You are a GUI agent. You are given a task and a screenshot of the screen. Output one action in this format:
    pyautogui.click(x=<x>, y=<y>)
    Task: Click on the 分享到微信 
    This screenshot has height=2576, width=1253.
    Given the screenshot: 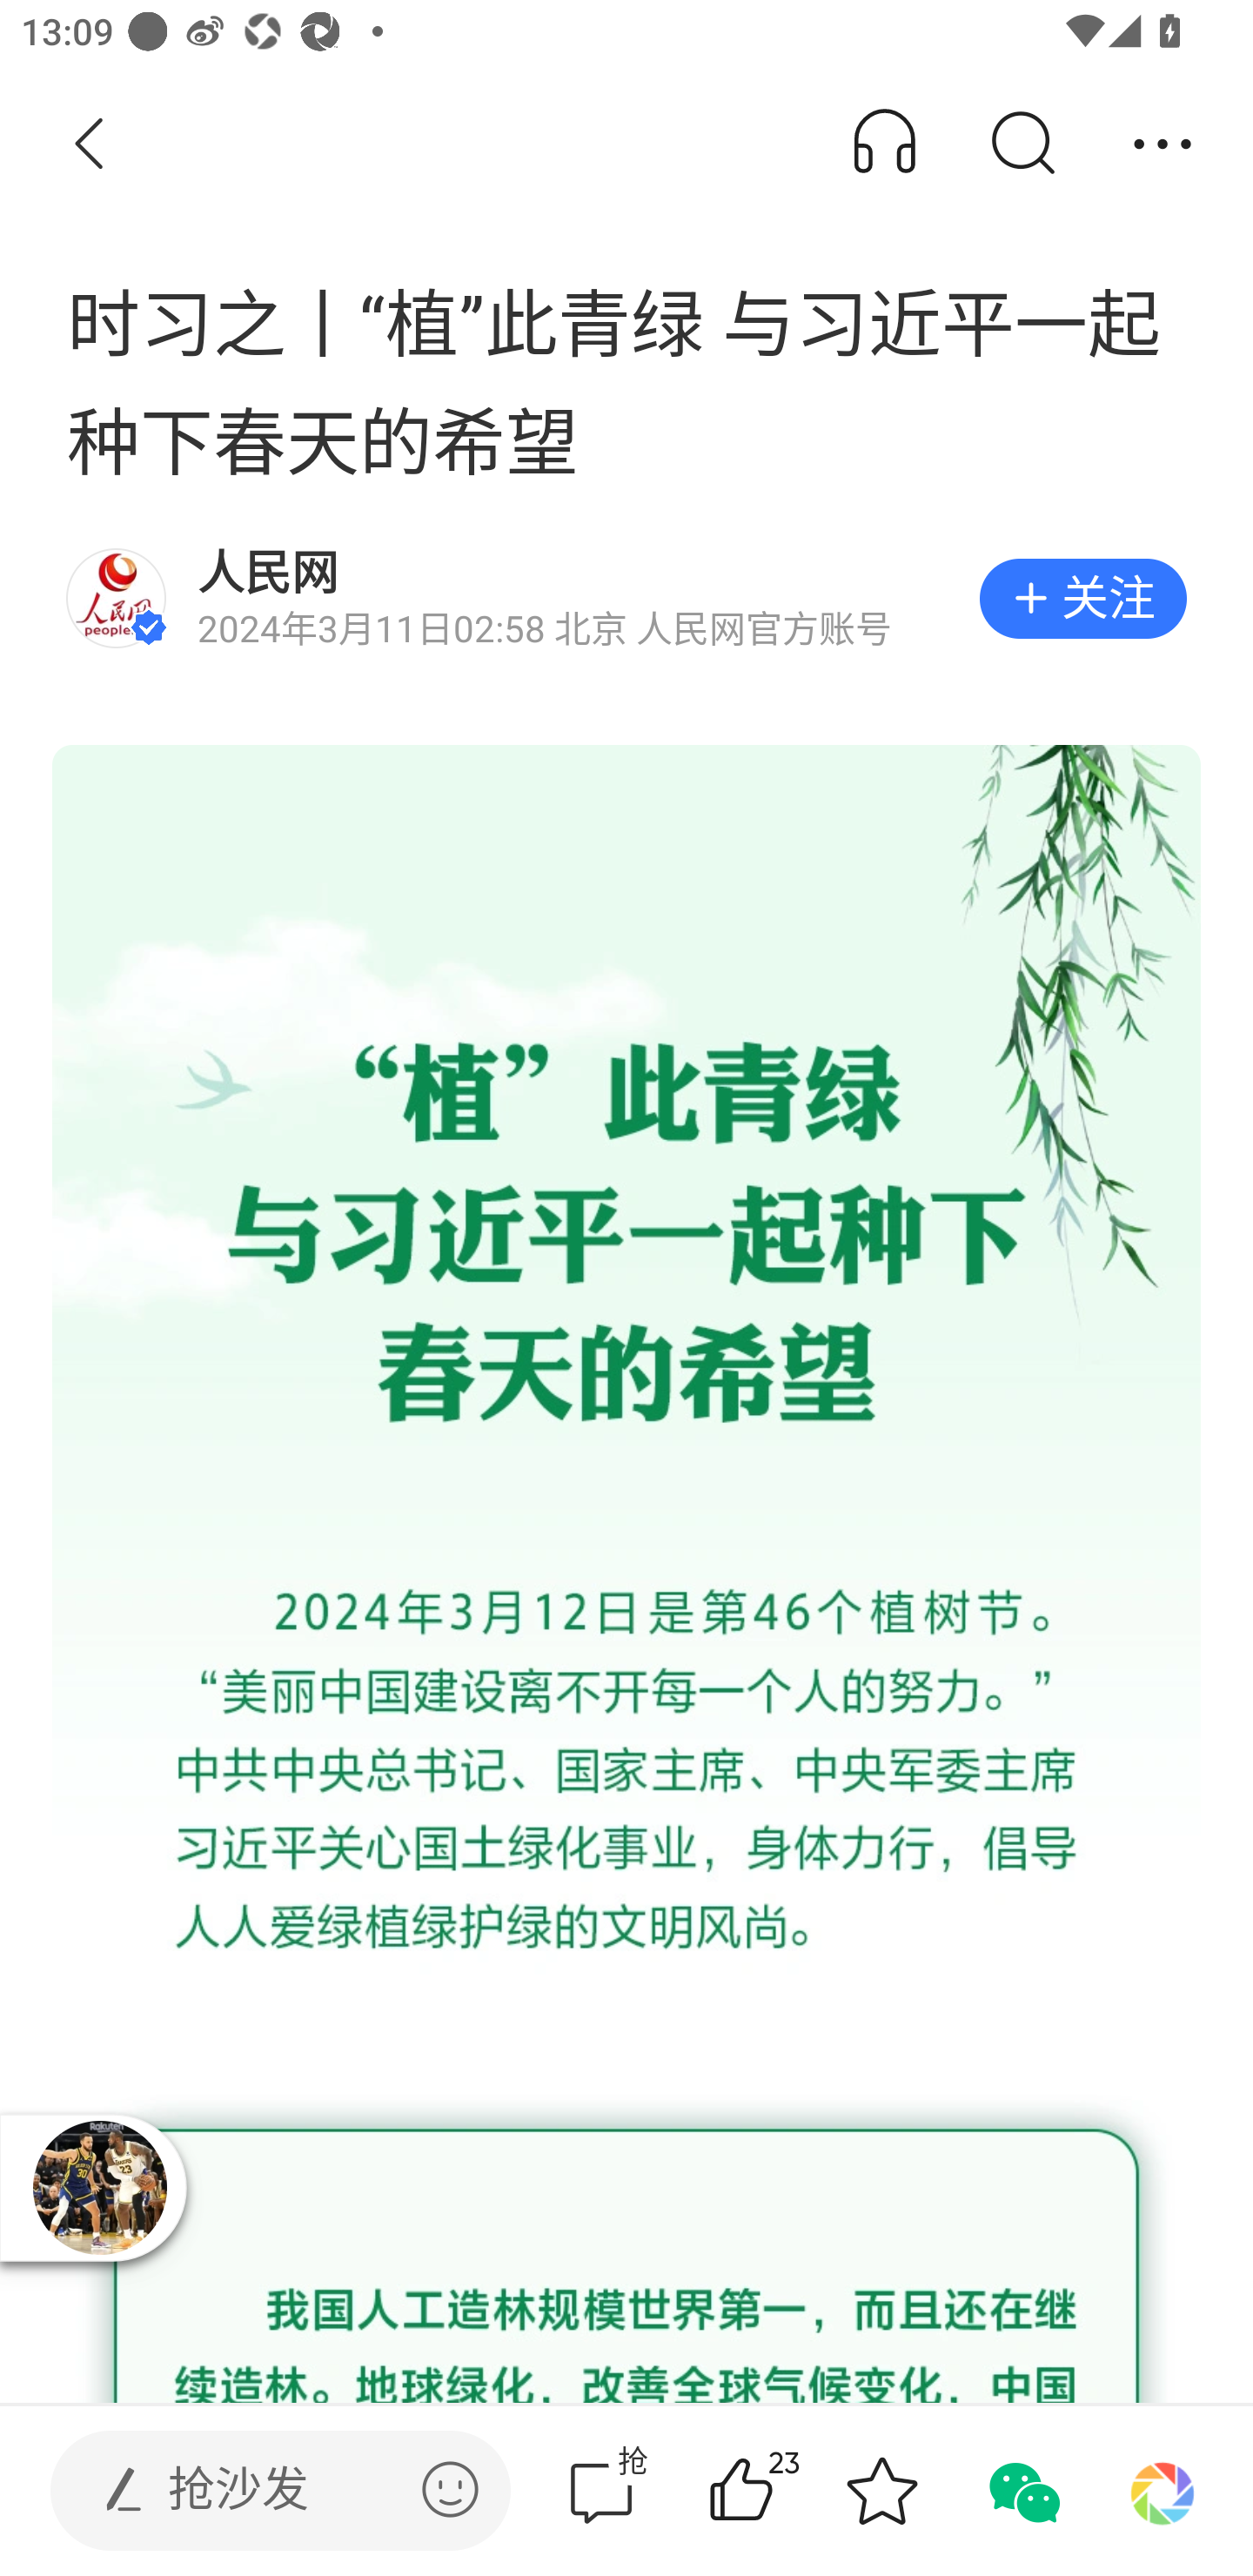 What is the action you would take?
    pyautogui.click(x=1022, y=2491)
    